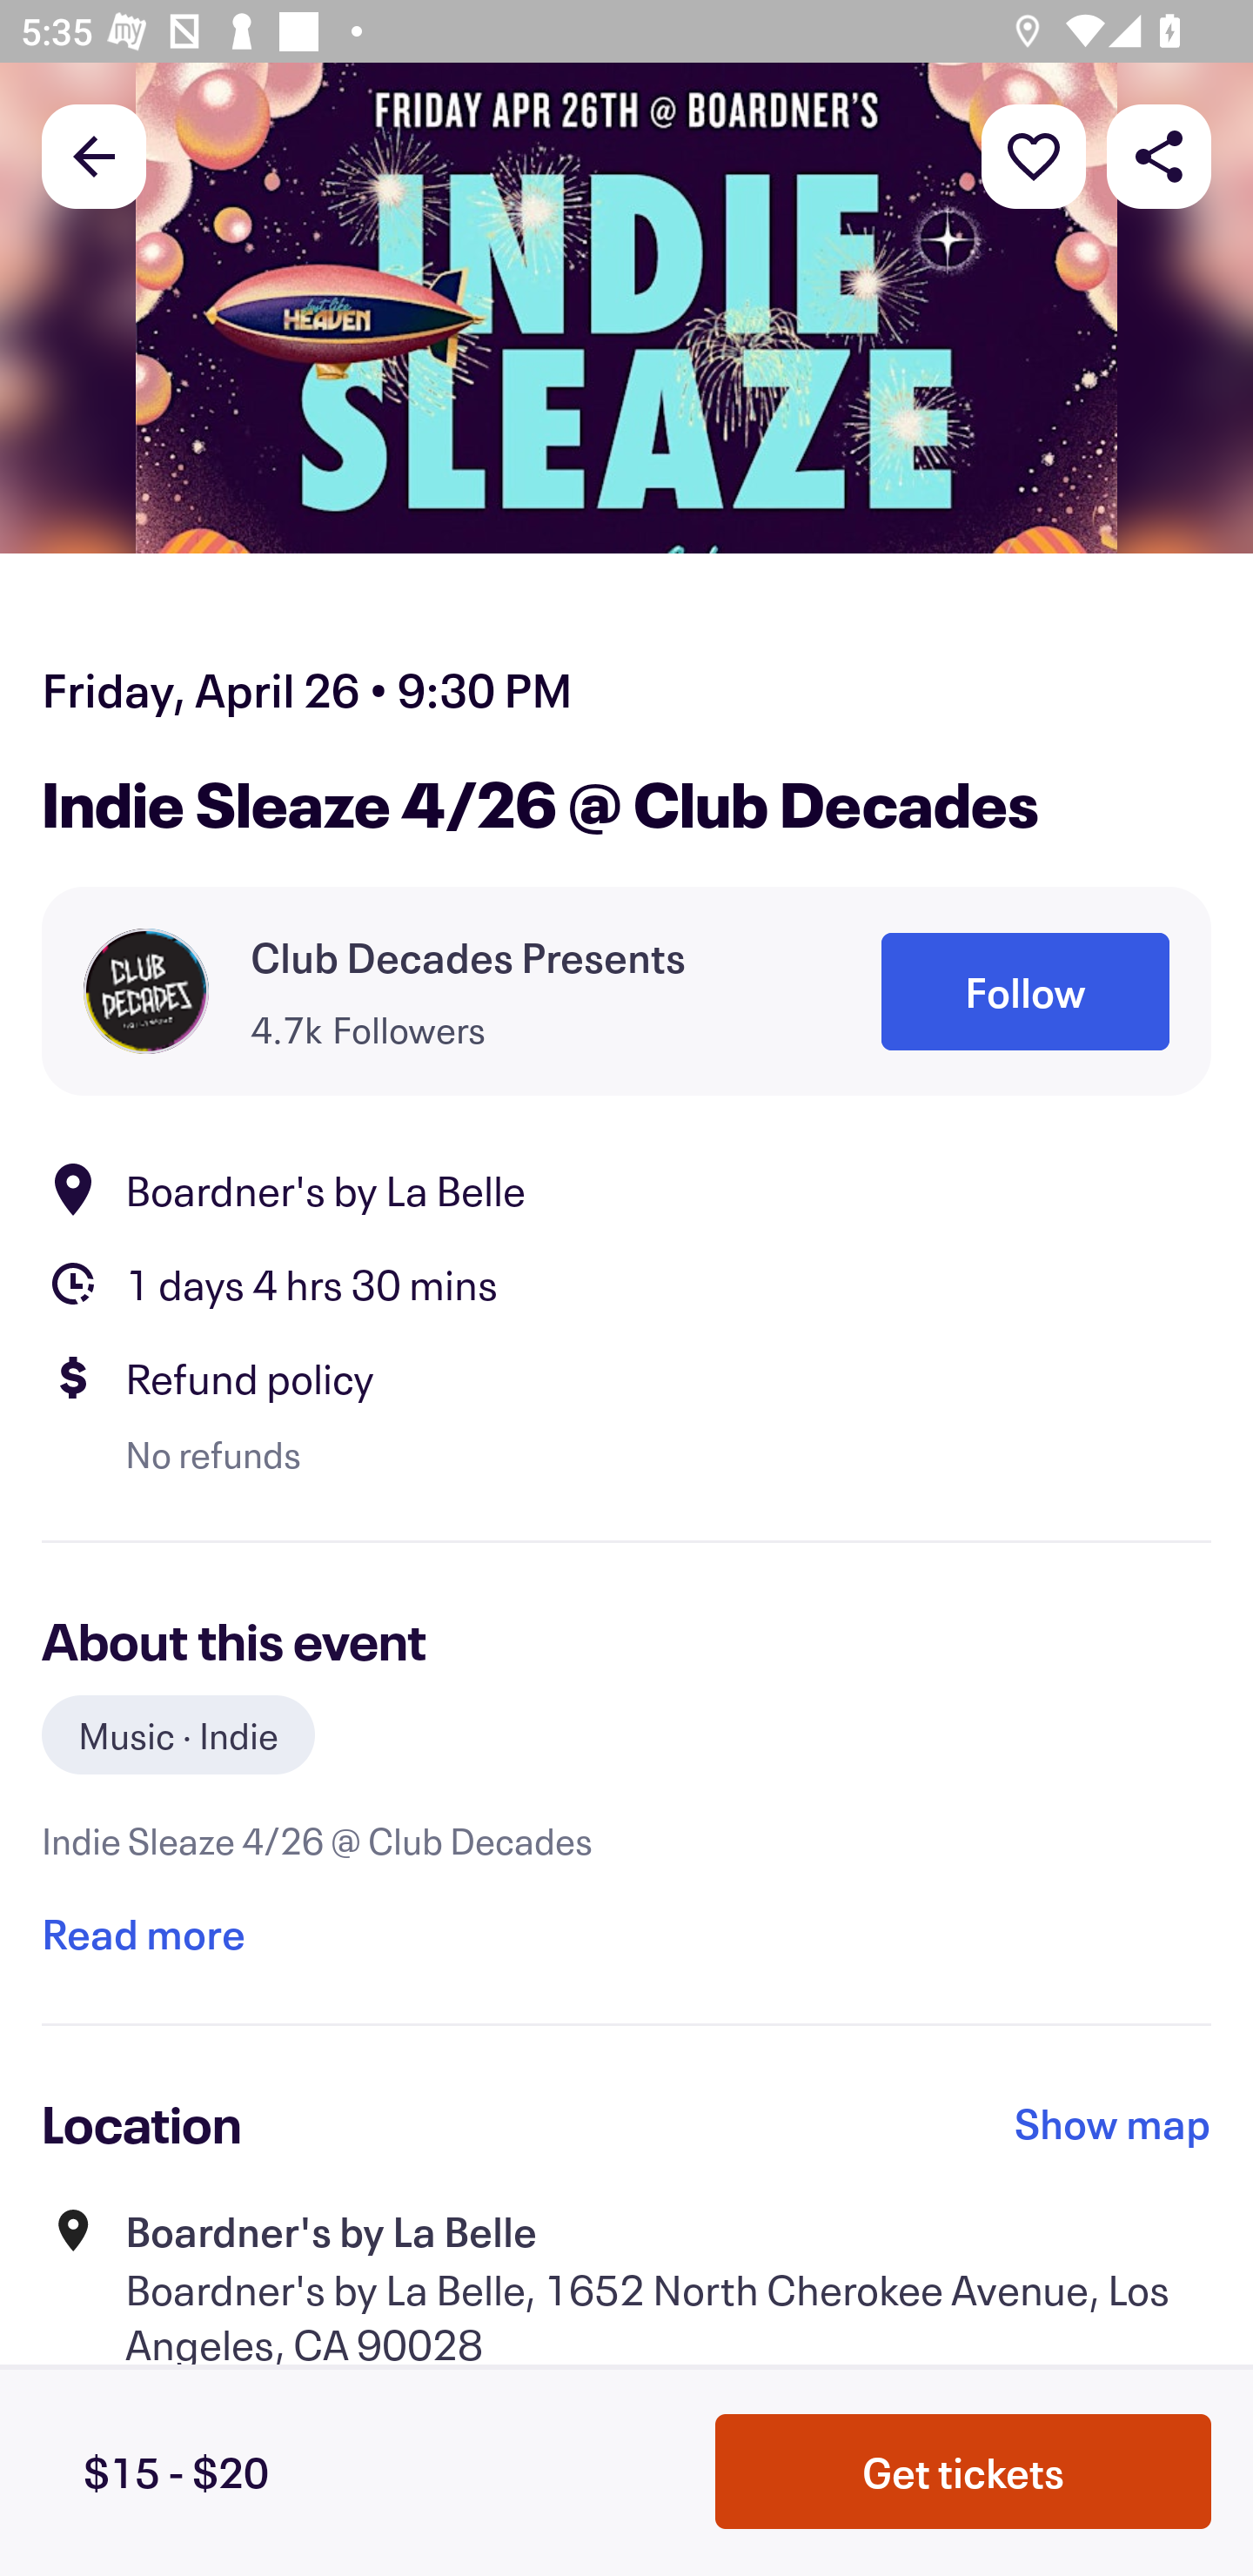 The image size is (1253, 2576). I want to click on Organizer profile picture, so click(146, 990).